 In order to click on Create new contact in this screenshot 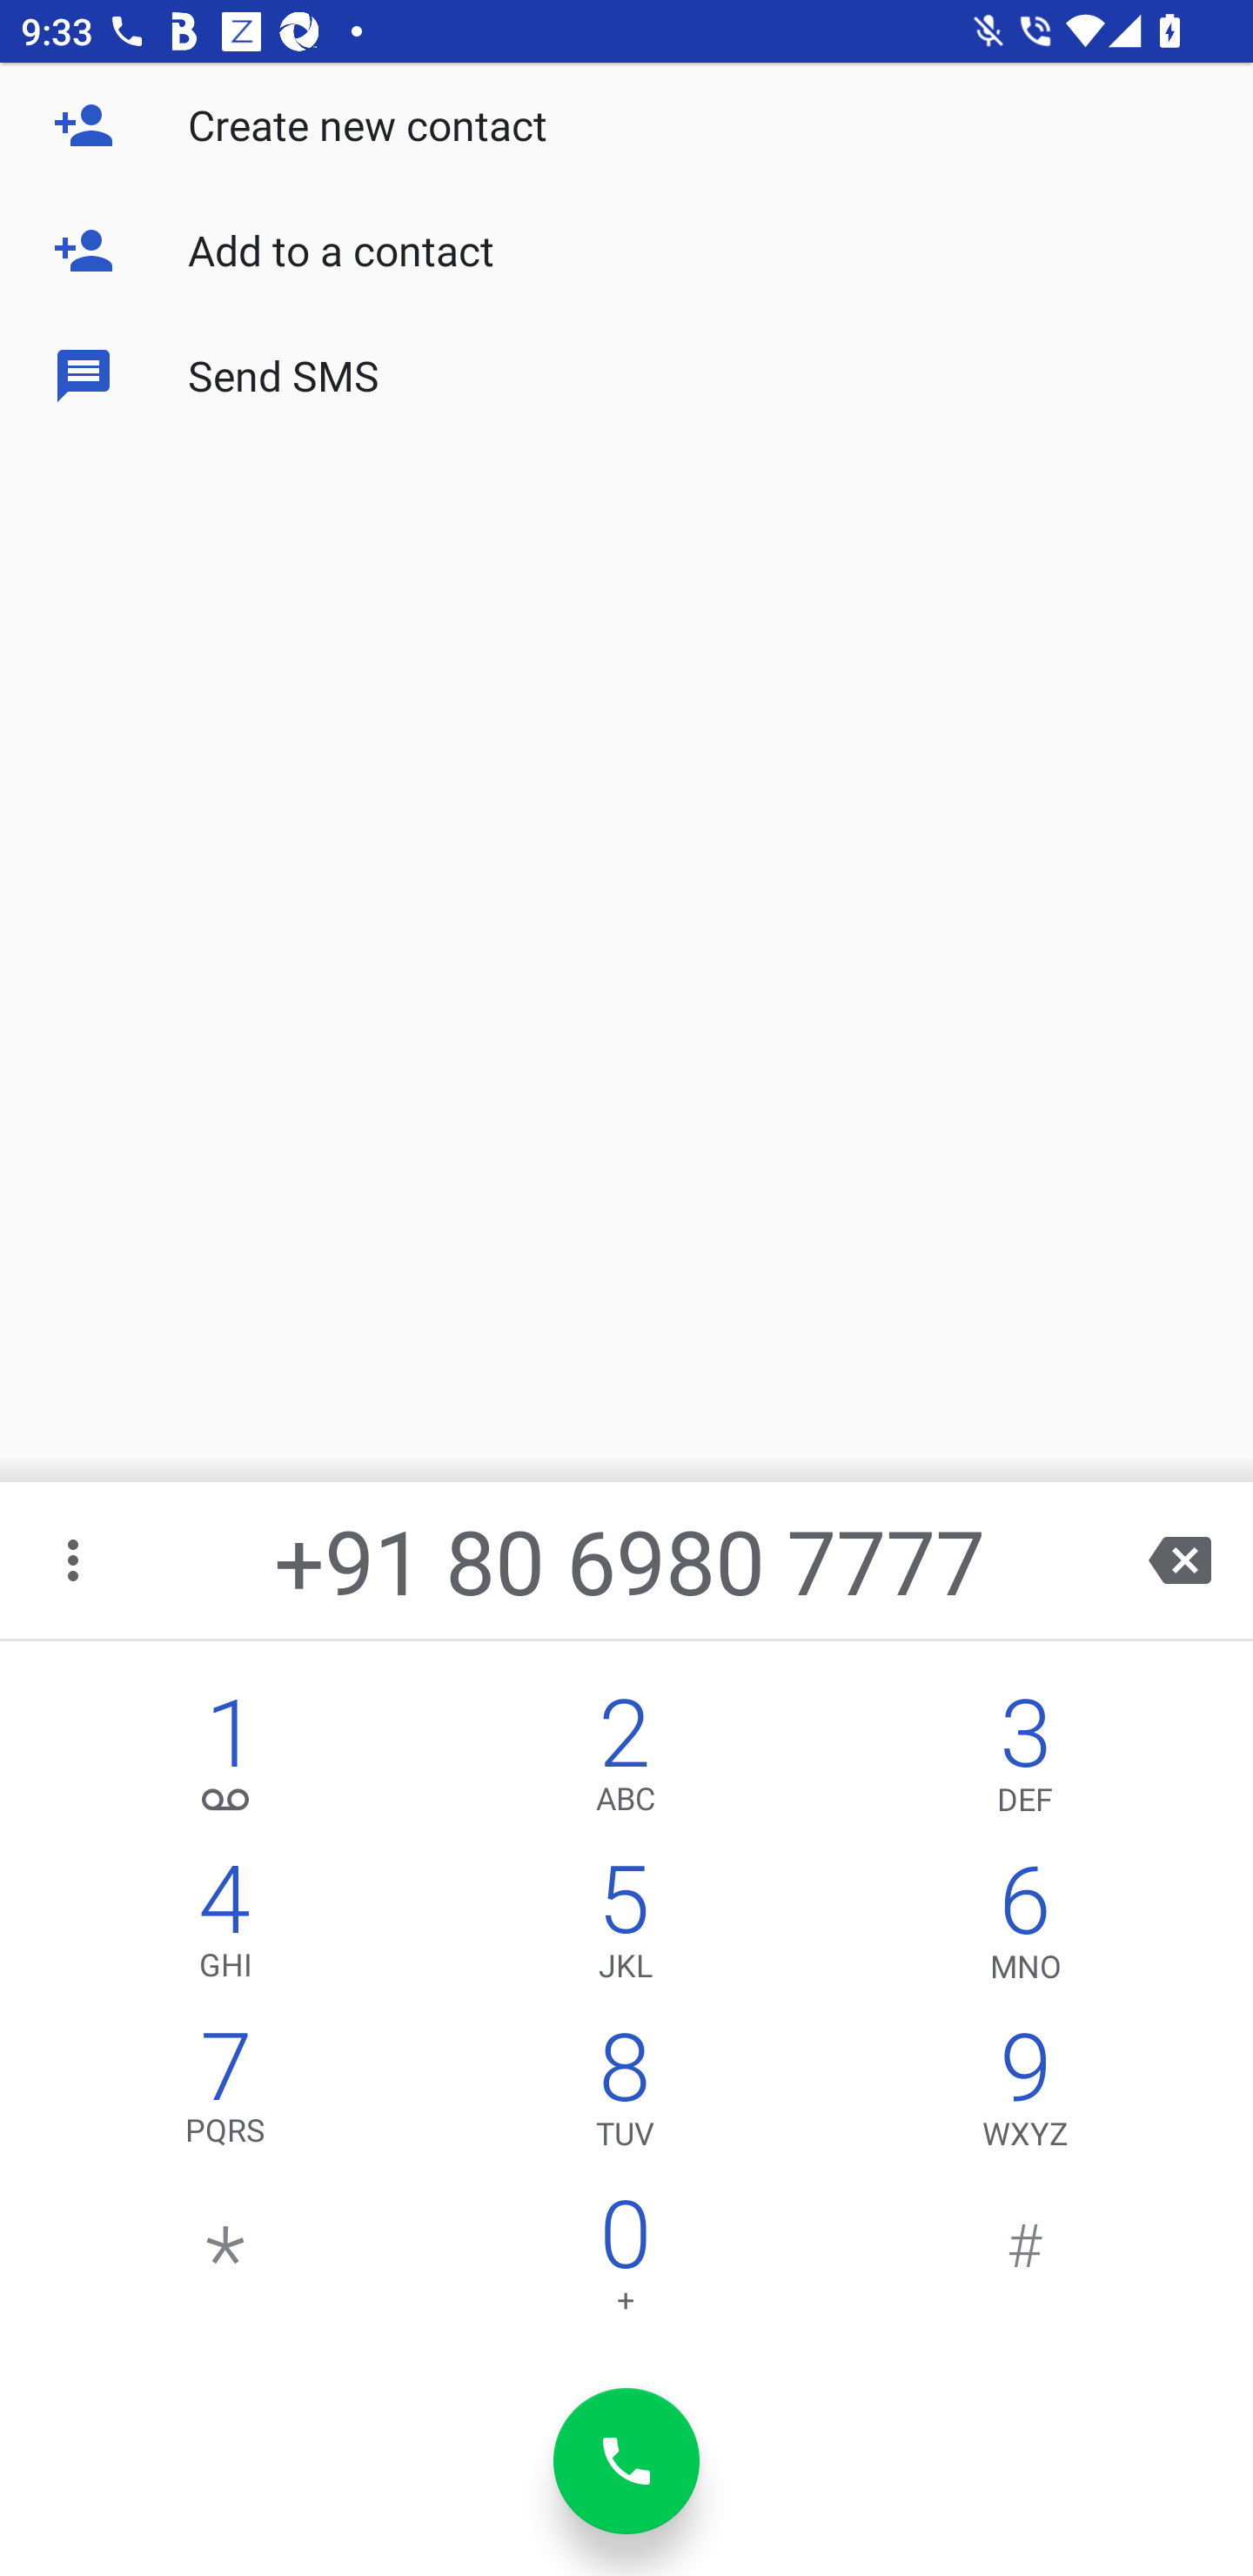, I will do `click(626, 125)`.